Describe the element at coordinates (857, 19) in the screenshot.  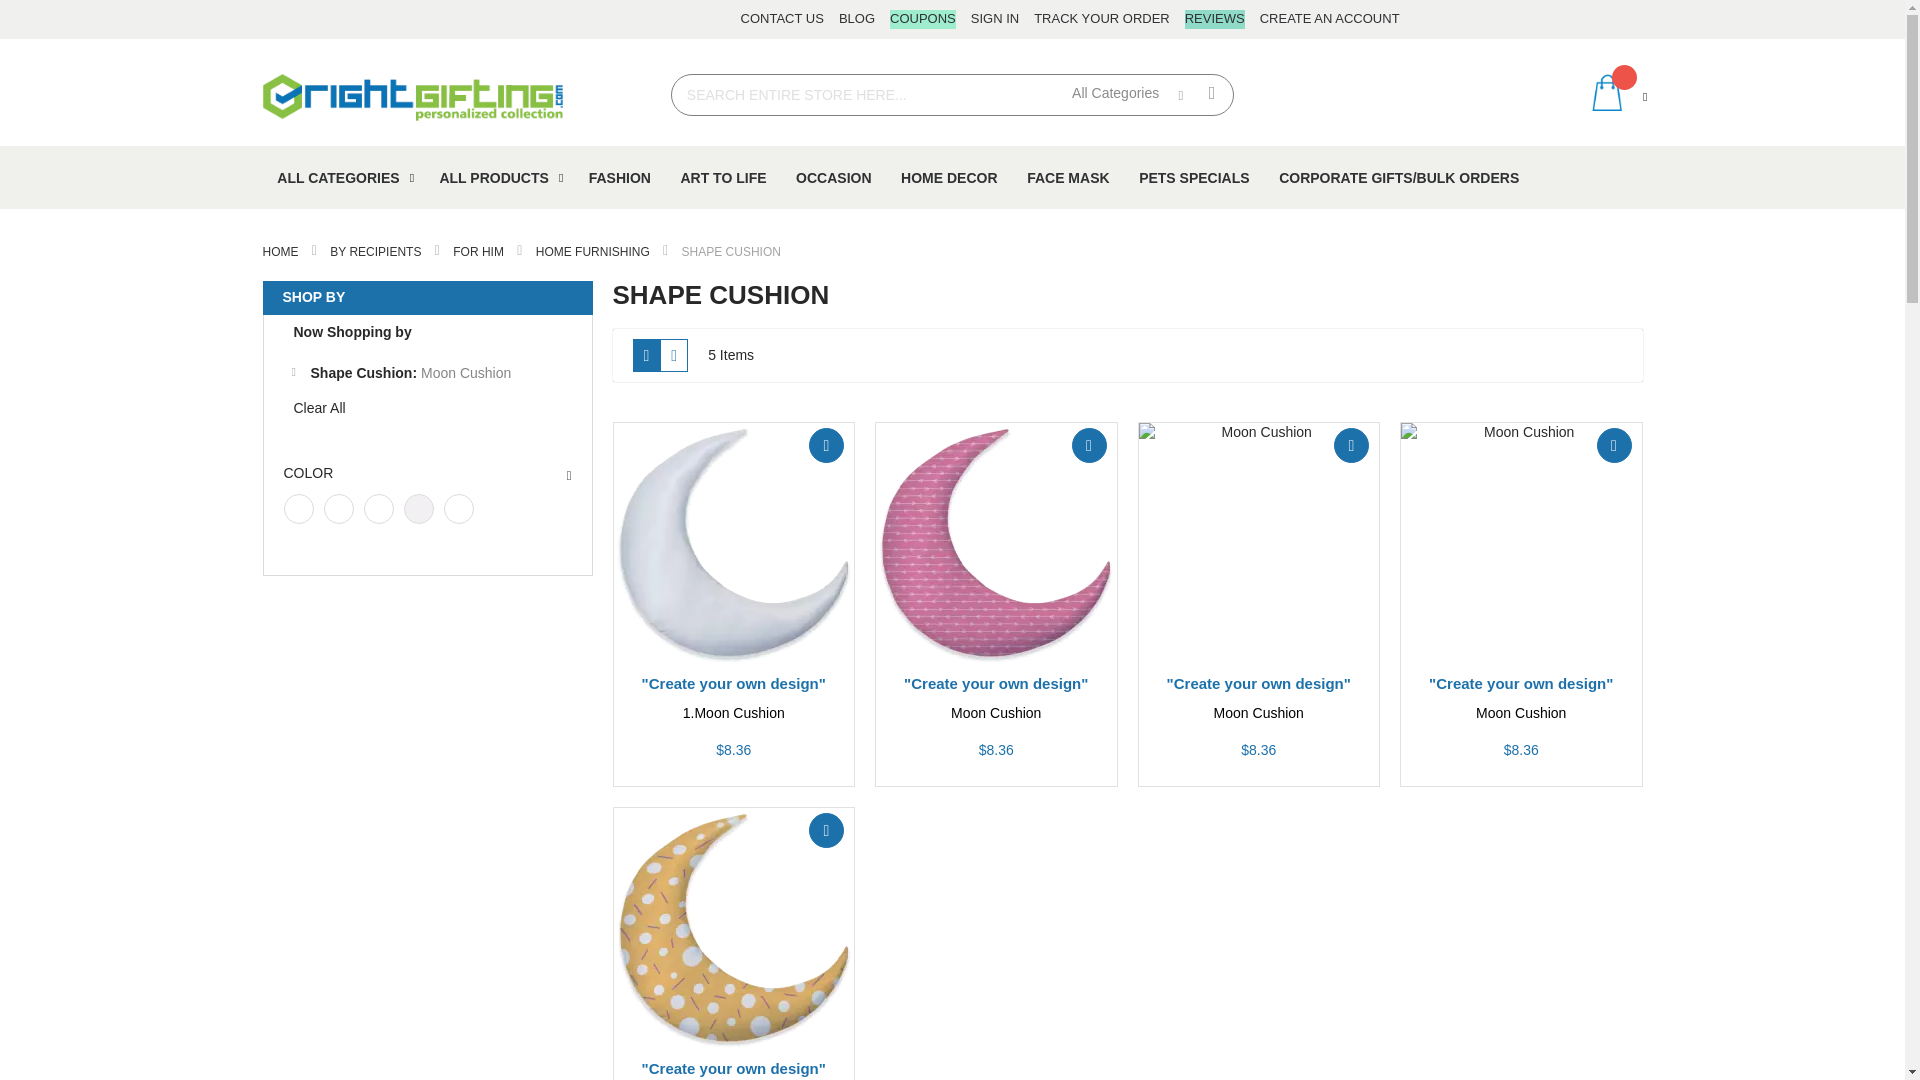
I see `BLOG` at that location.